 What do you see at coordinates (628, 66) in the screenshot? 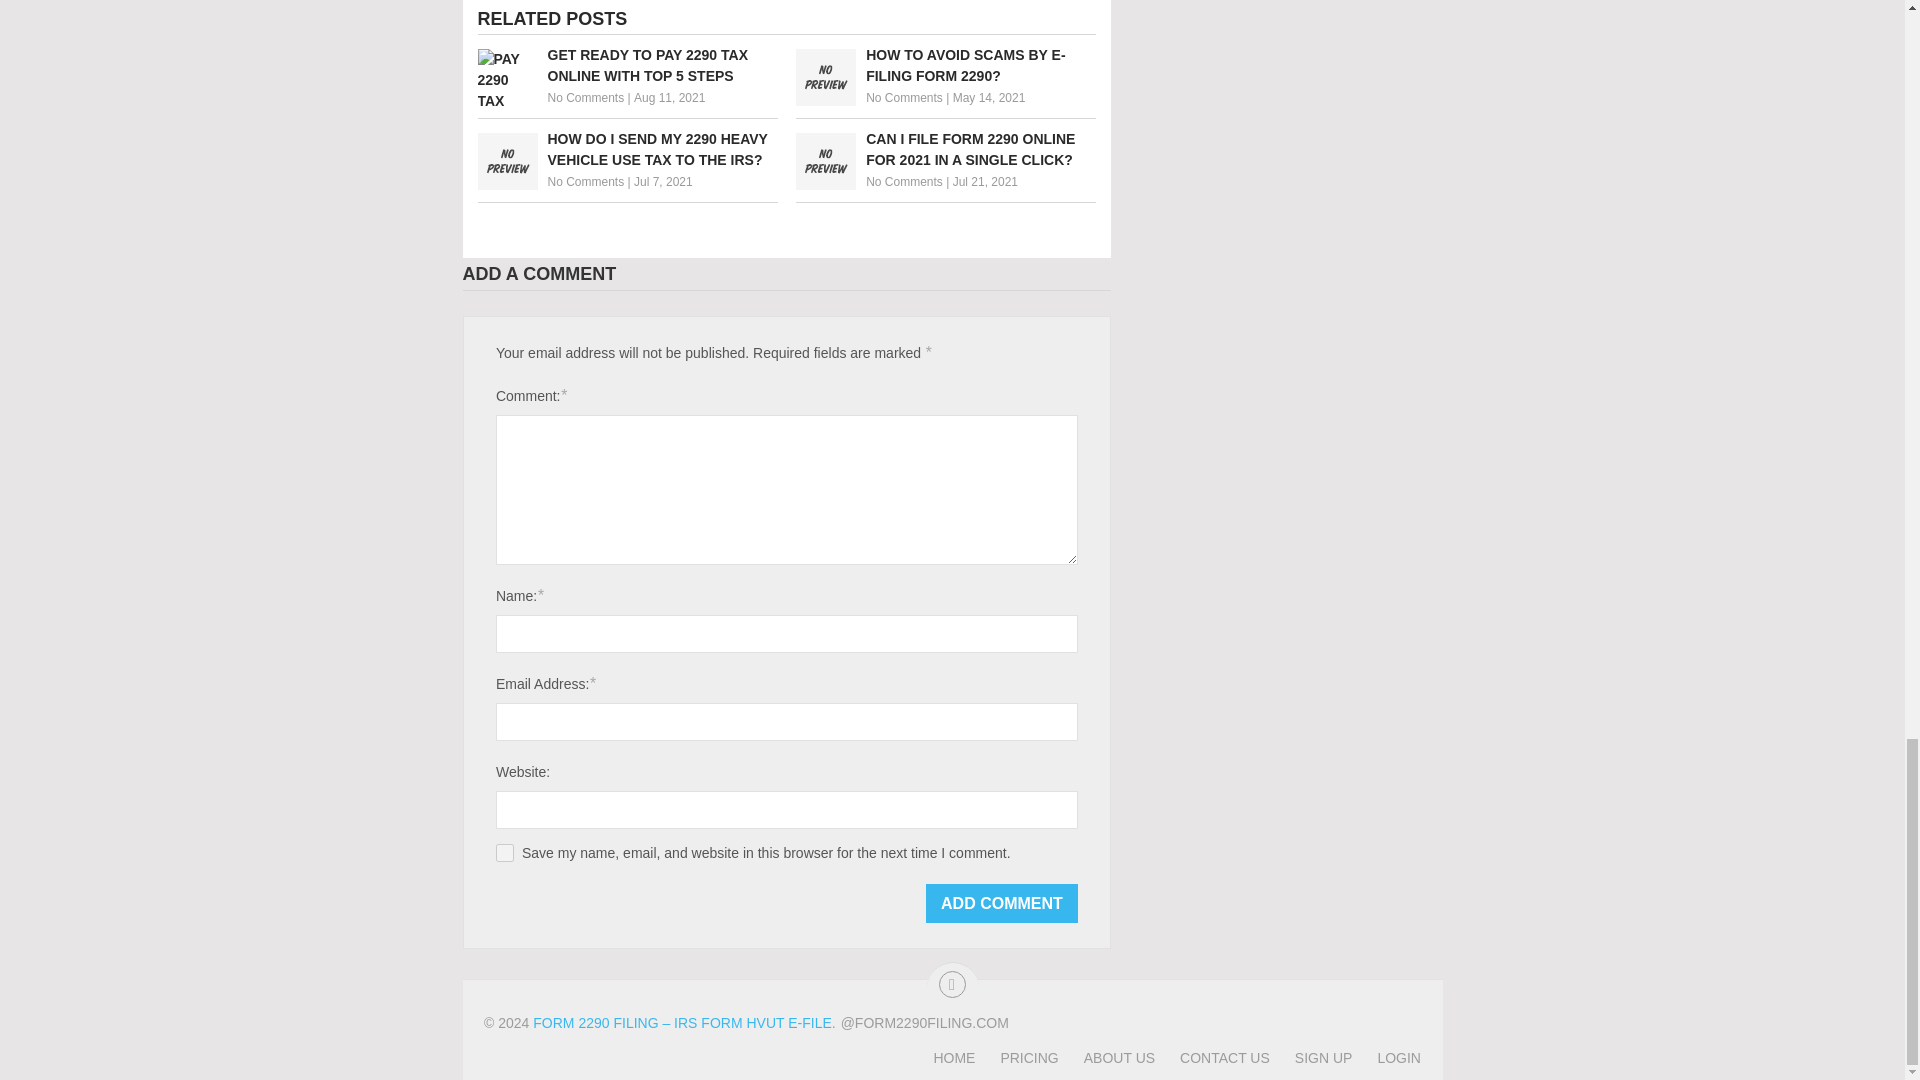
I see `Get Ready to Pay 2290 Tax Online with Top 5 Steps` at bounding box center [628, 66].